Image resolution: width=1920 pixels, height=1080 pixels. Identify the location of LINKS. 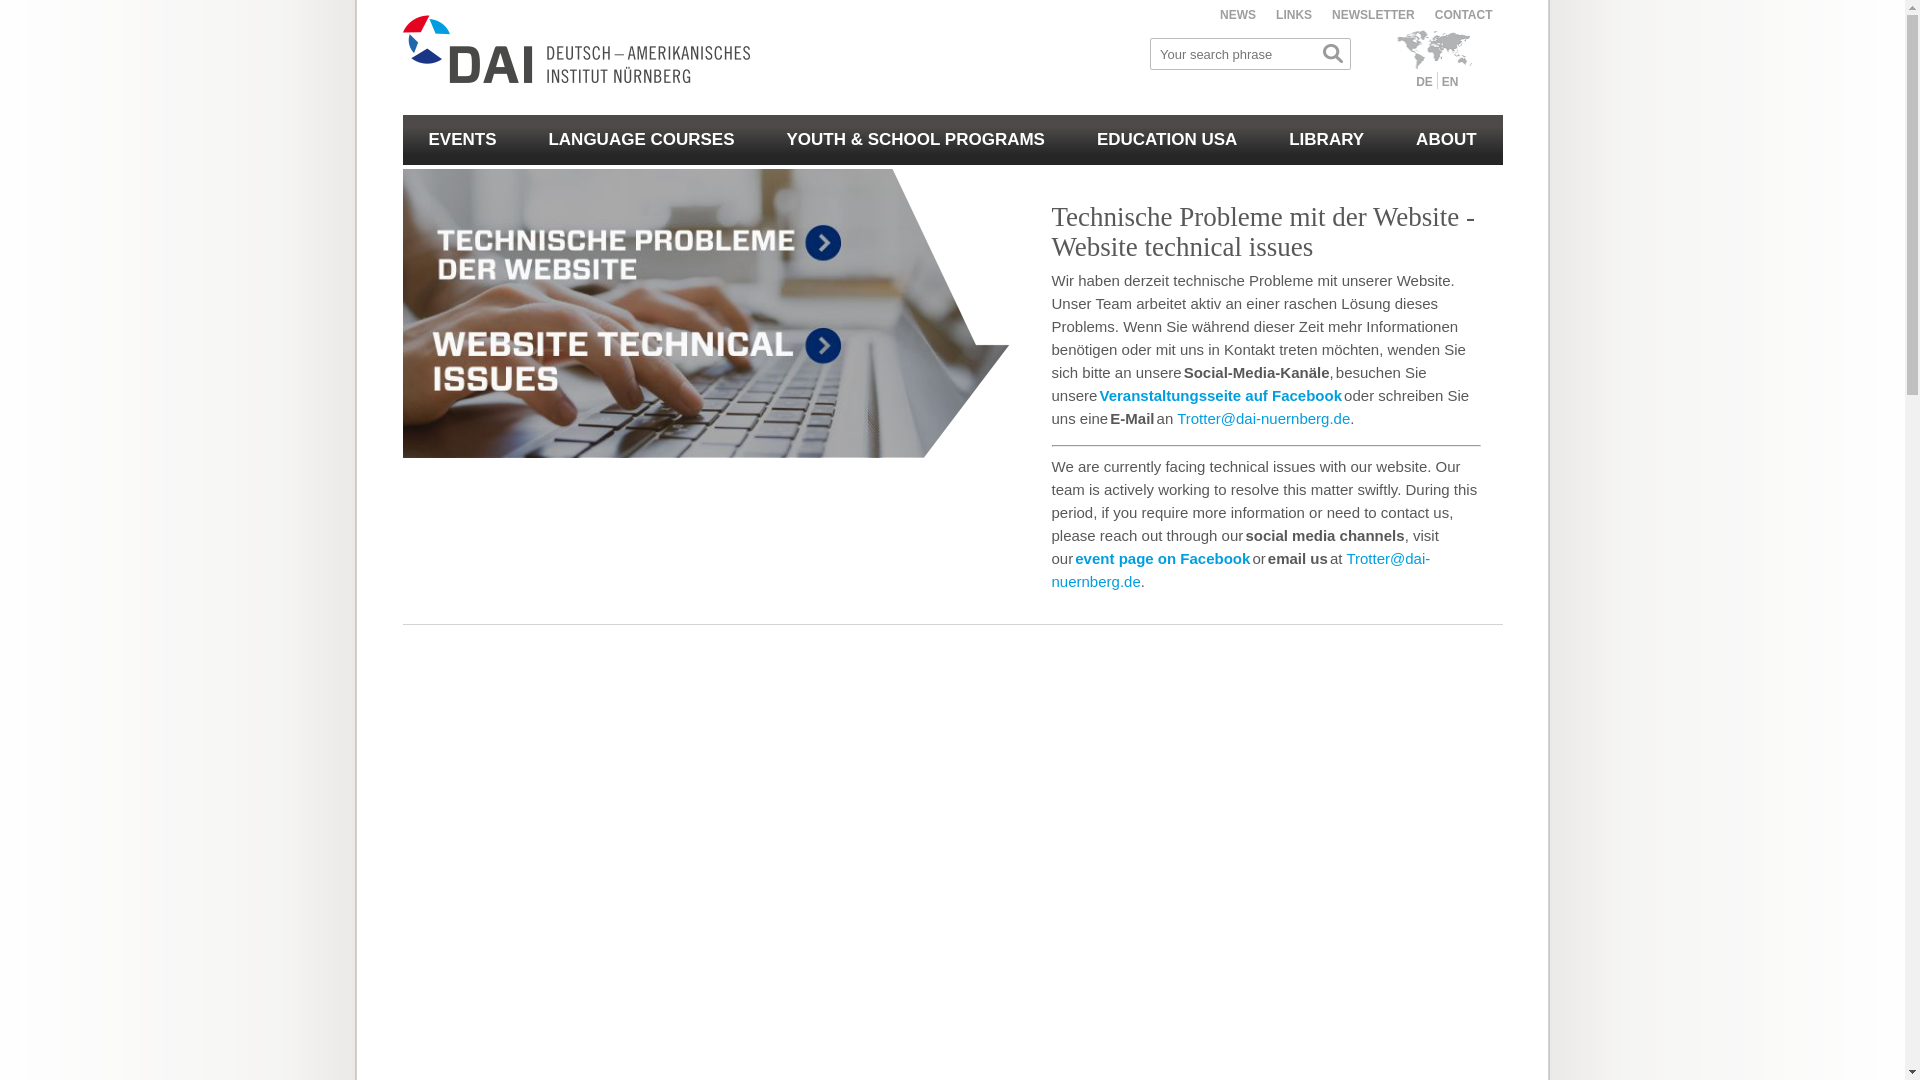
(1294, 14).